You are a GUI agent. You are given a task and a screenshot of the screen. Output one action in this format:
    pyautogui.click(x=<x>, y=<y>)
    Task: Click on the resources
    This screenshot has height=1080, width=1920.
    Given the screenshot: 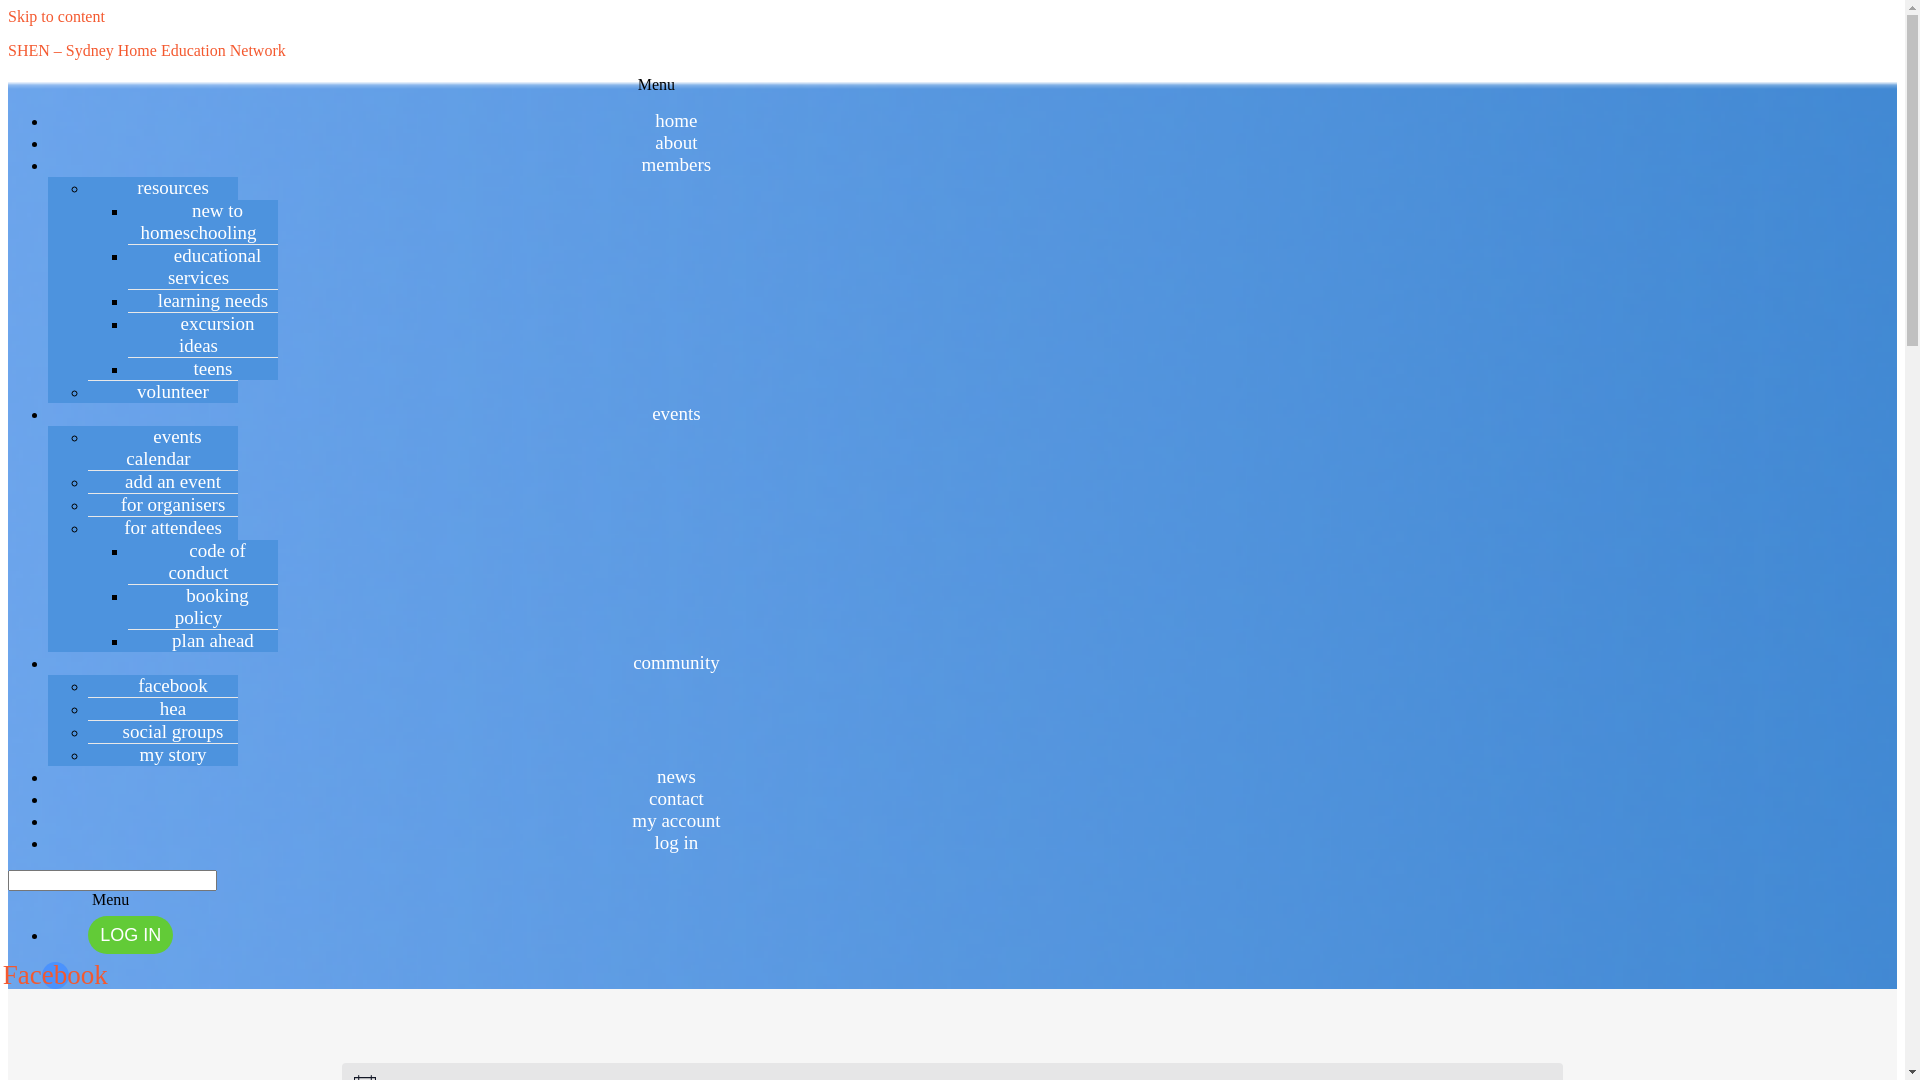 What is the action you would take?
    pyautogui.click(x=163, y=188)
    